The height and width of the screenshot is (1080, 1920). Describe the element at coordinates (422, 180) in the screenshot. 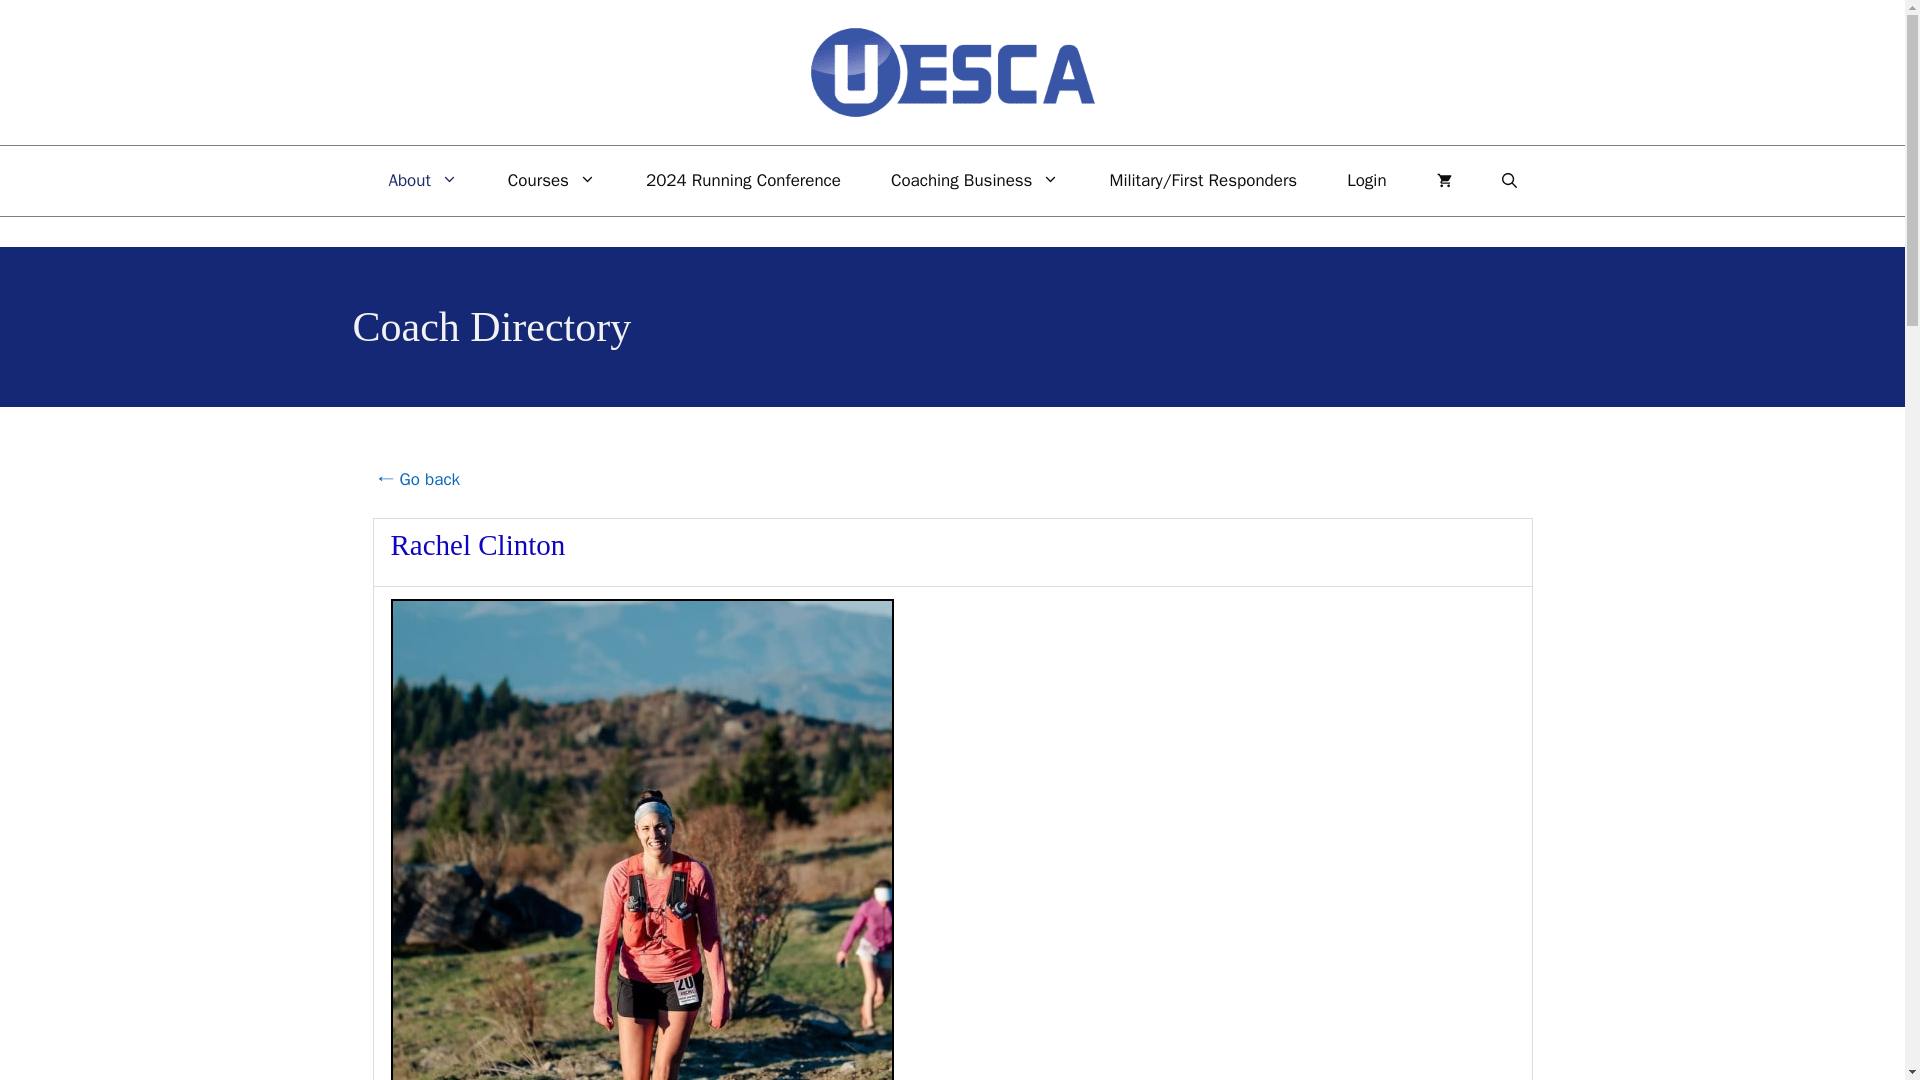

I see `About` at that location.